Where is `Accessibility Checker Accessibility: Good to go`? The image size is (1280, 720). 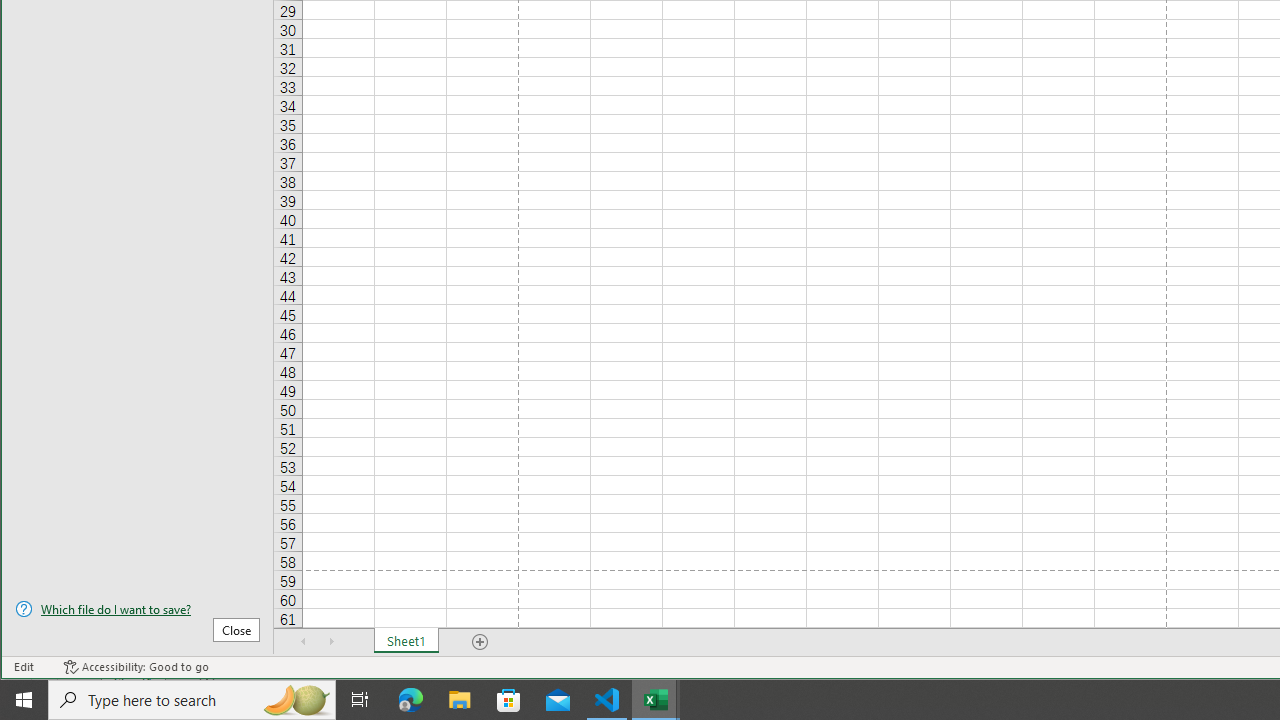 Accessibility Checker Accessibility: Good to go is located at coordinates (136, 667).